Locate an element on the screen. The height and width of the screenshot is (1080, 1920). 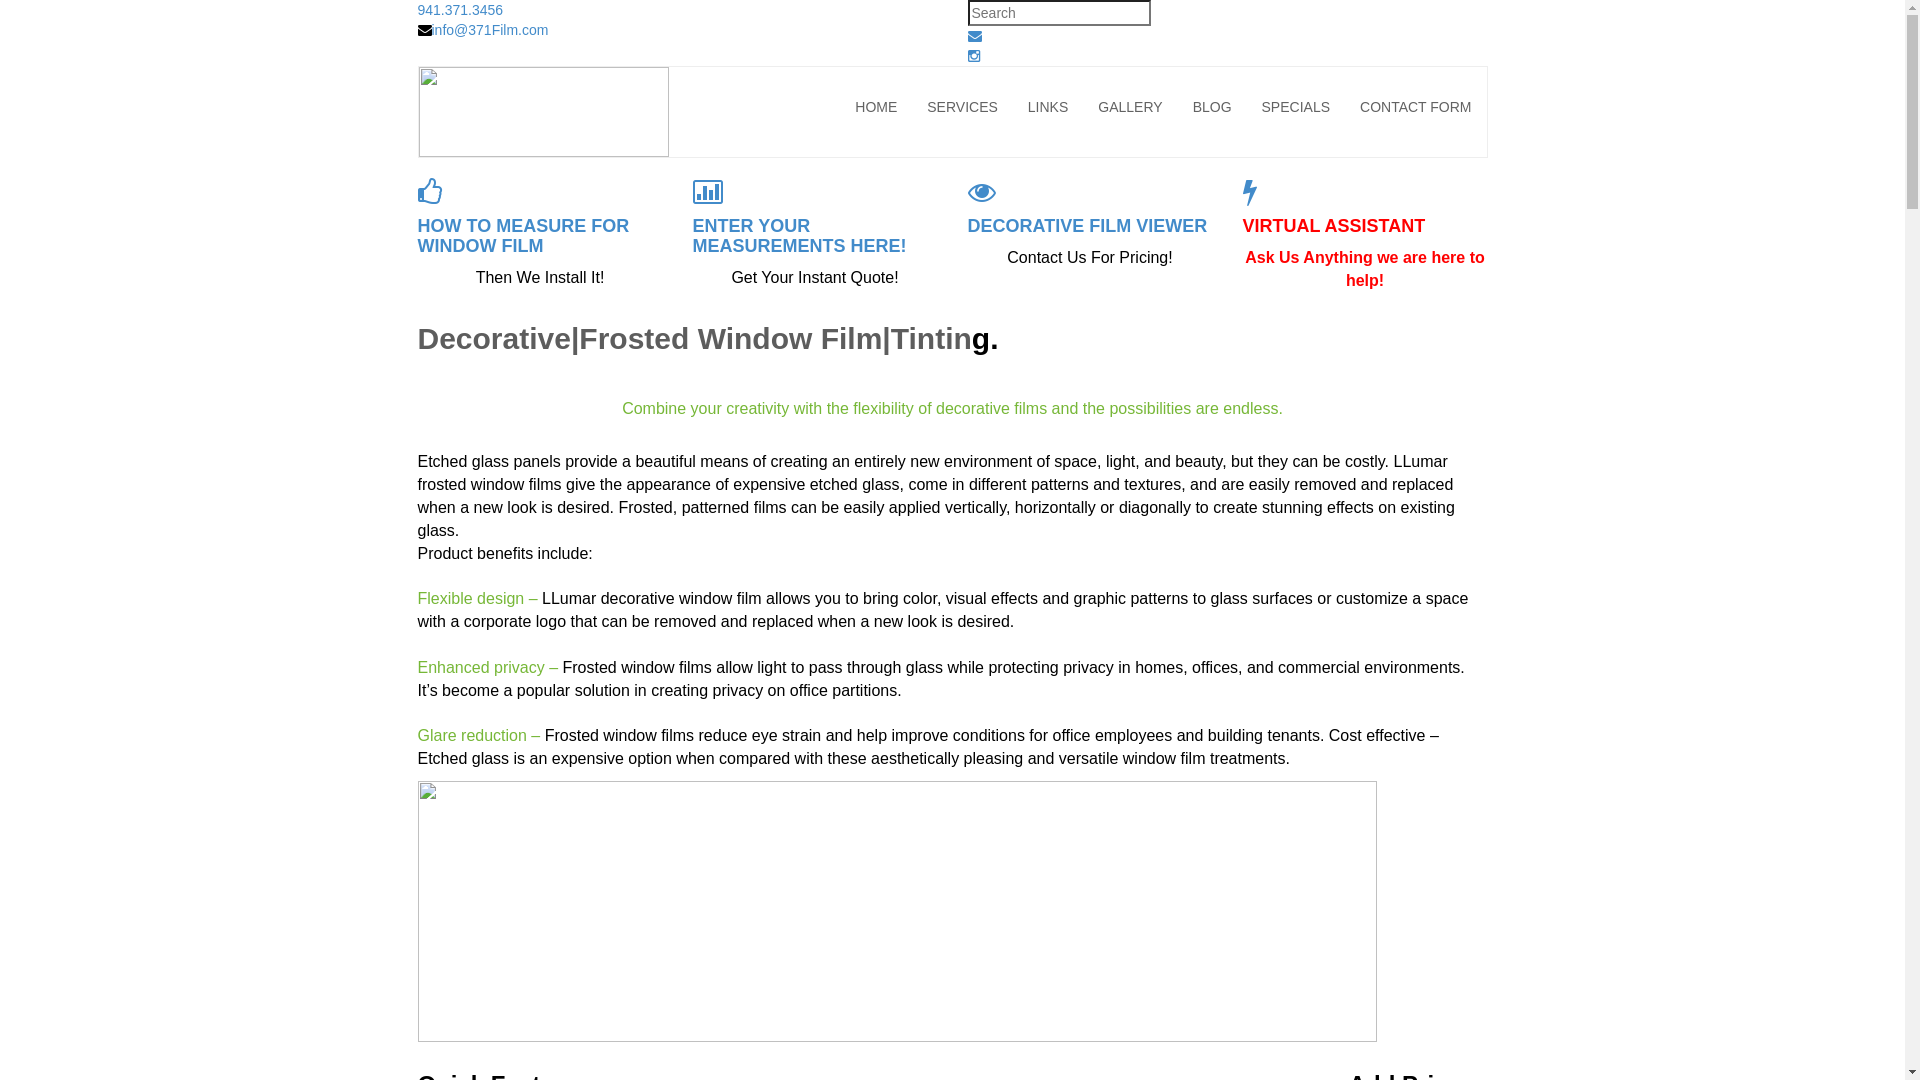
SPECIALS is located at coordinates (1296, 107).